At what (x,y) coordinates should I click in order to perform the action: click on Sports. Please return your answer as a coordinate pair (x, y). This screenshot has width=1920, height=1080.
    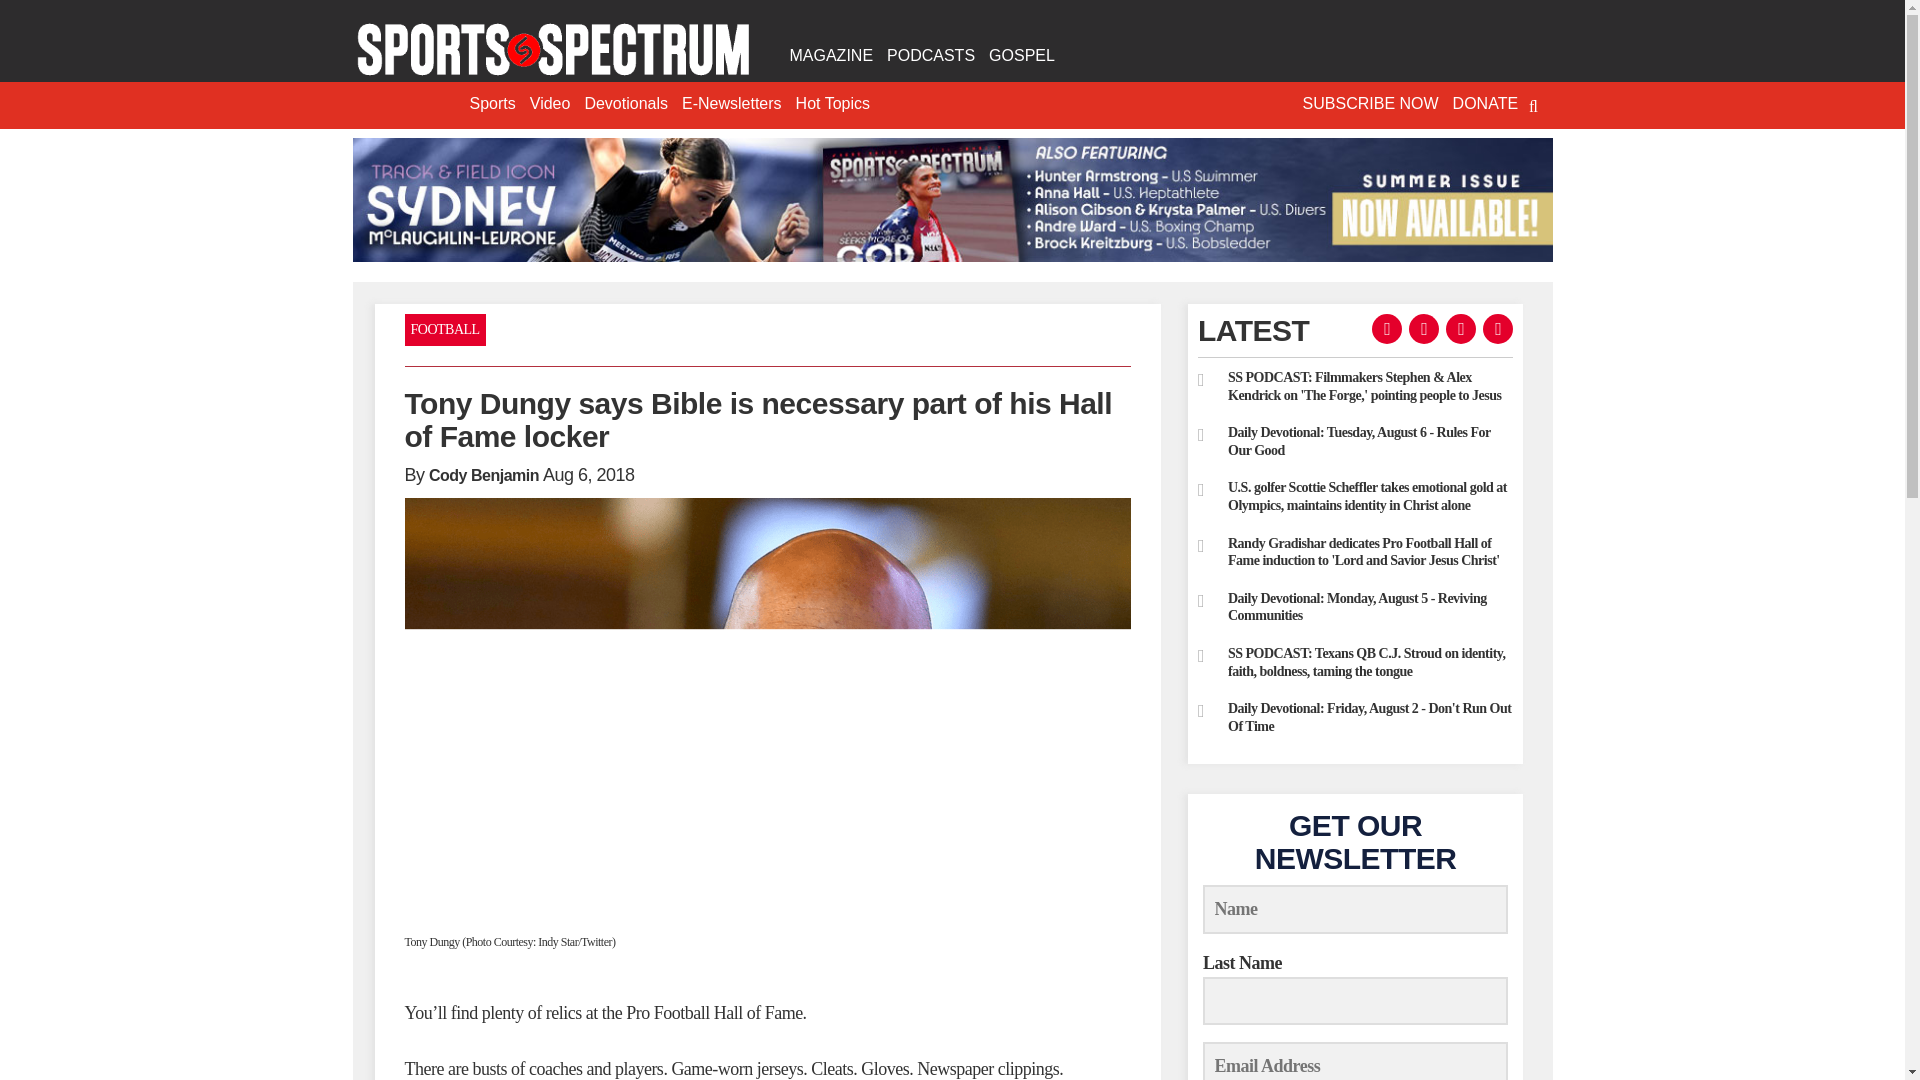
    Looking at the image, I should click on (492, 104).